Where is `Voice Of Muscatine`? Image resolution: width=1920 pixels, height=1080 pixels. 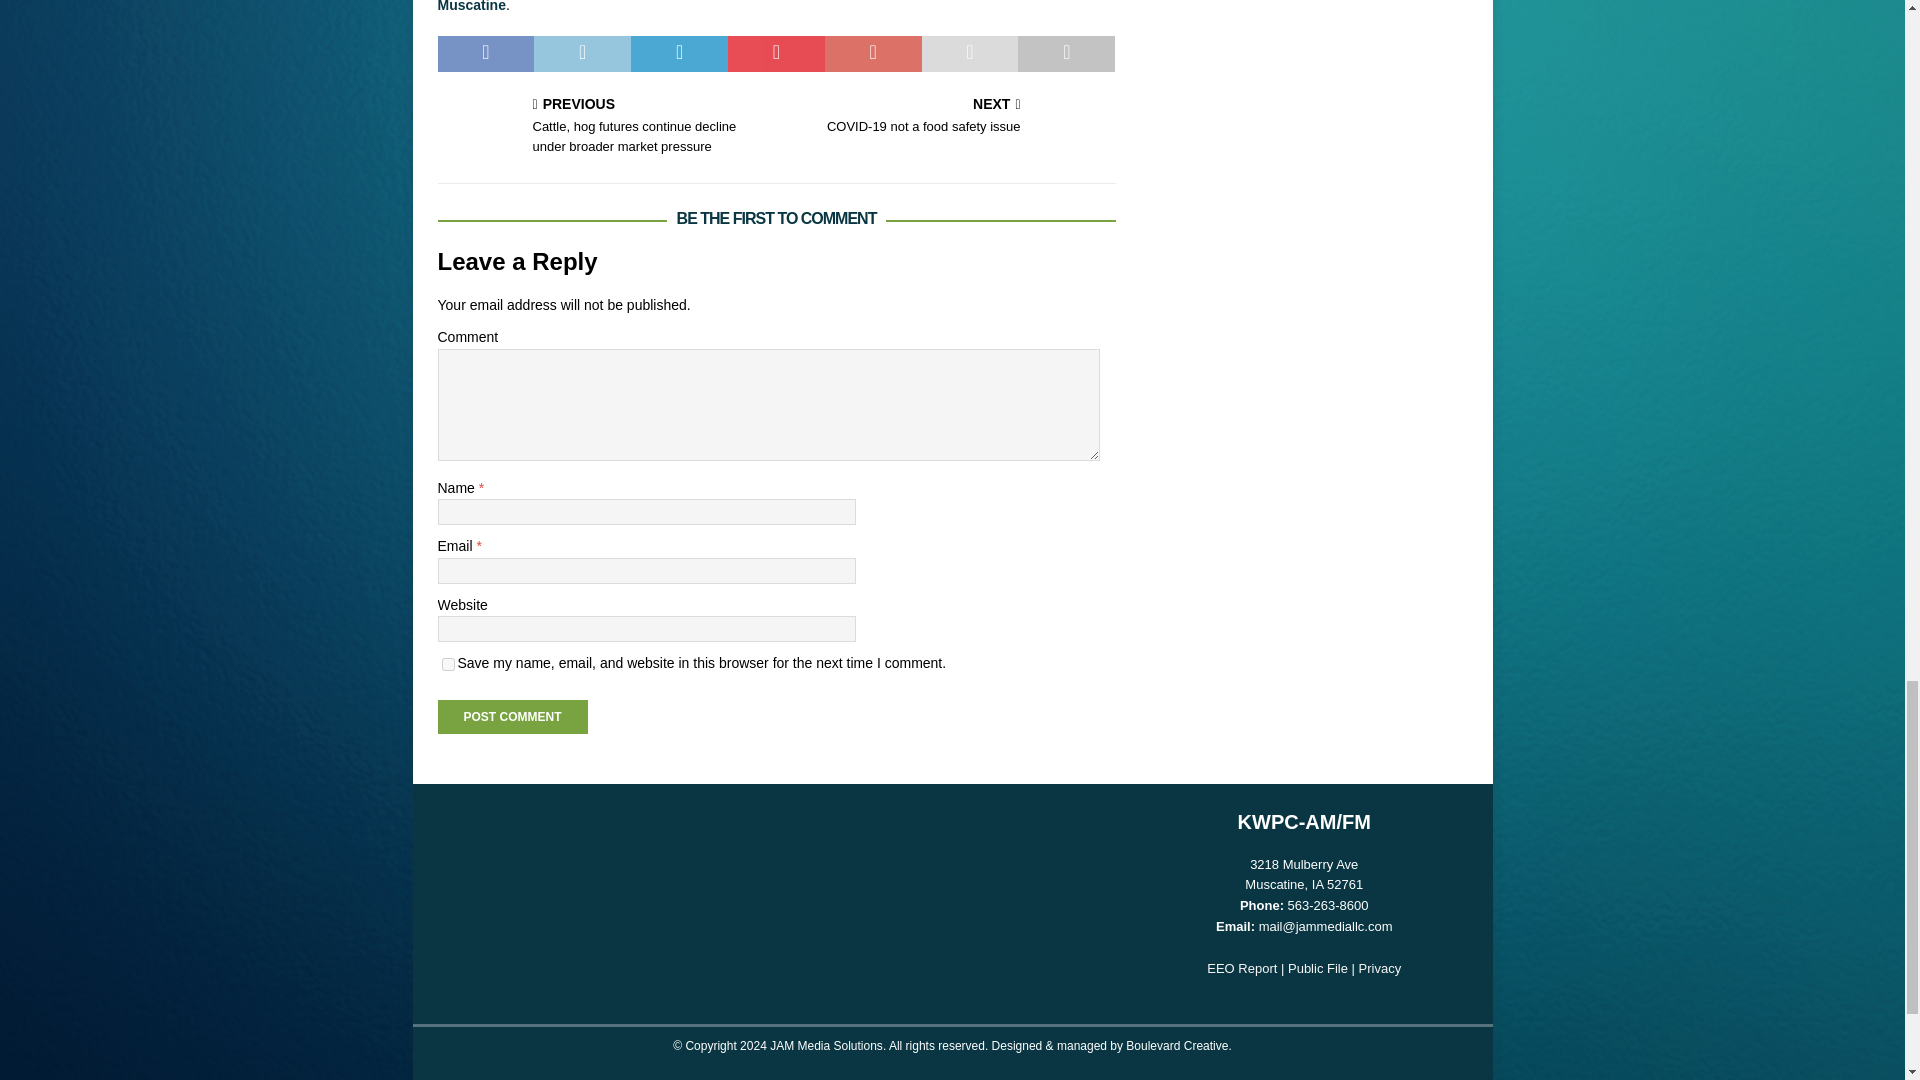 Voice Of Muscatine is located at coordinates (764, 6).